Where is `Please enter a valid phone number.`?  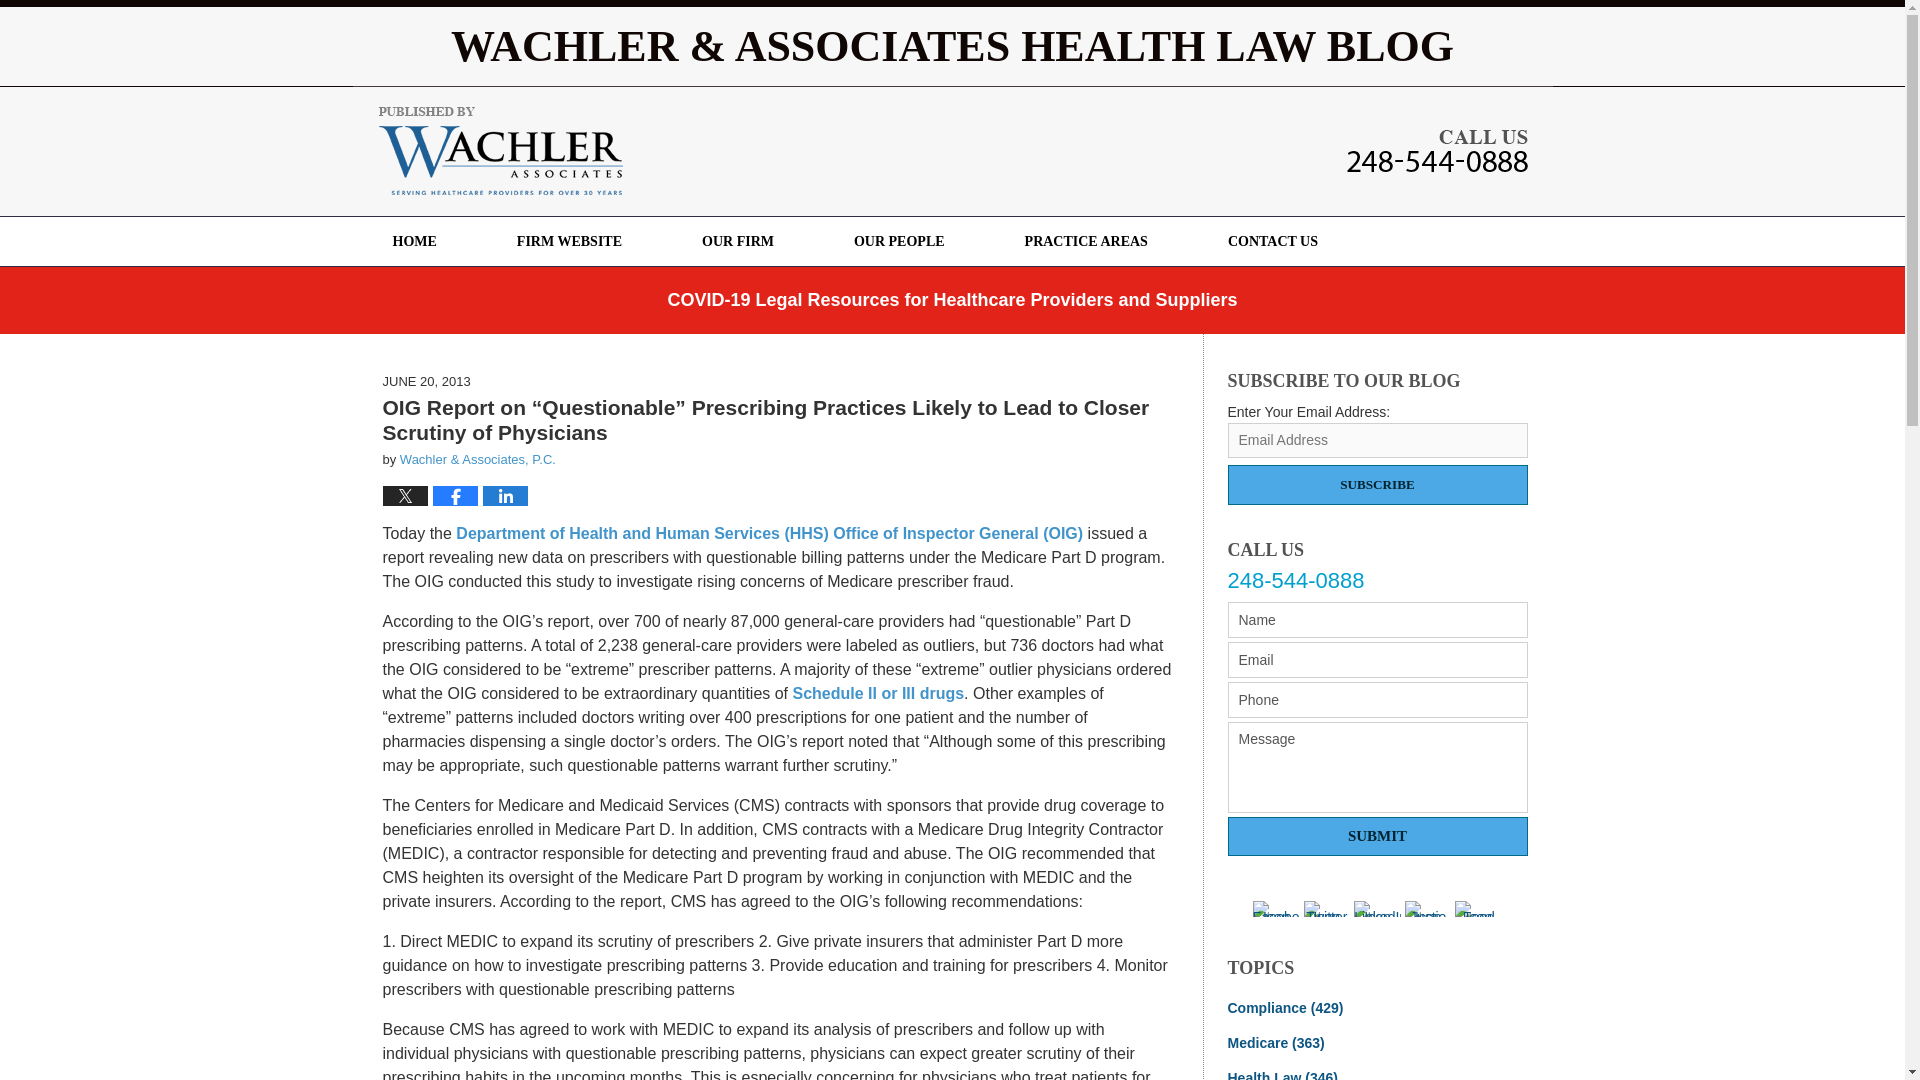 Please enter a valid phone number. is located at coordinates (1378, 700).